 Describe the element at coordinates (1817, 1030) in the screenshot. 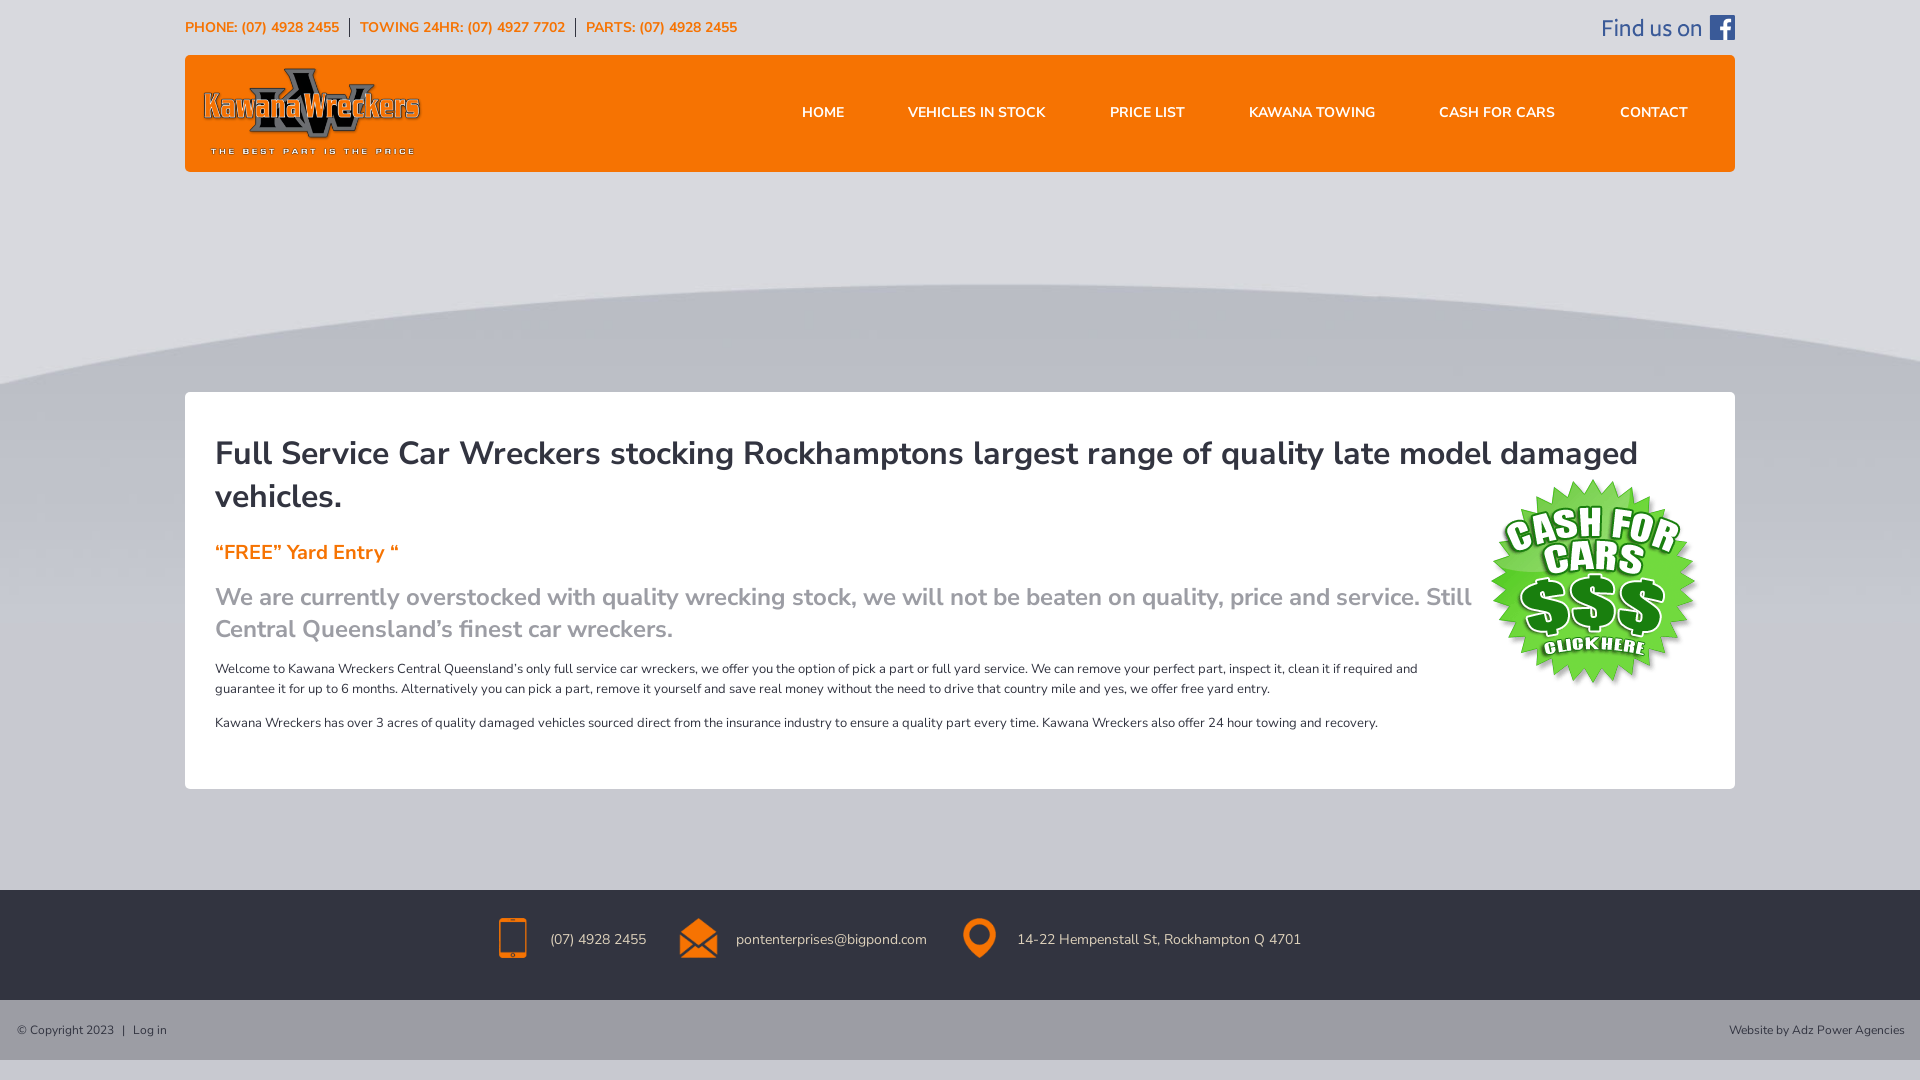

I see `Website by Adz Power Agencies` at that location.